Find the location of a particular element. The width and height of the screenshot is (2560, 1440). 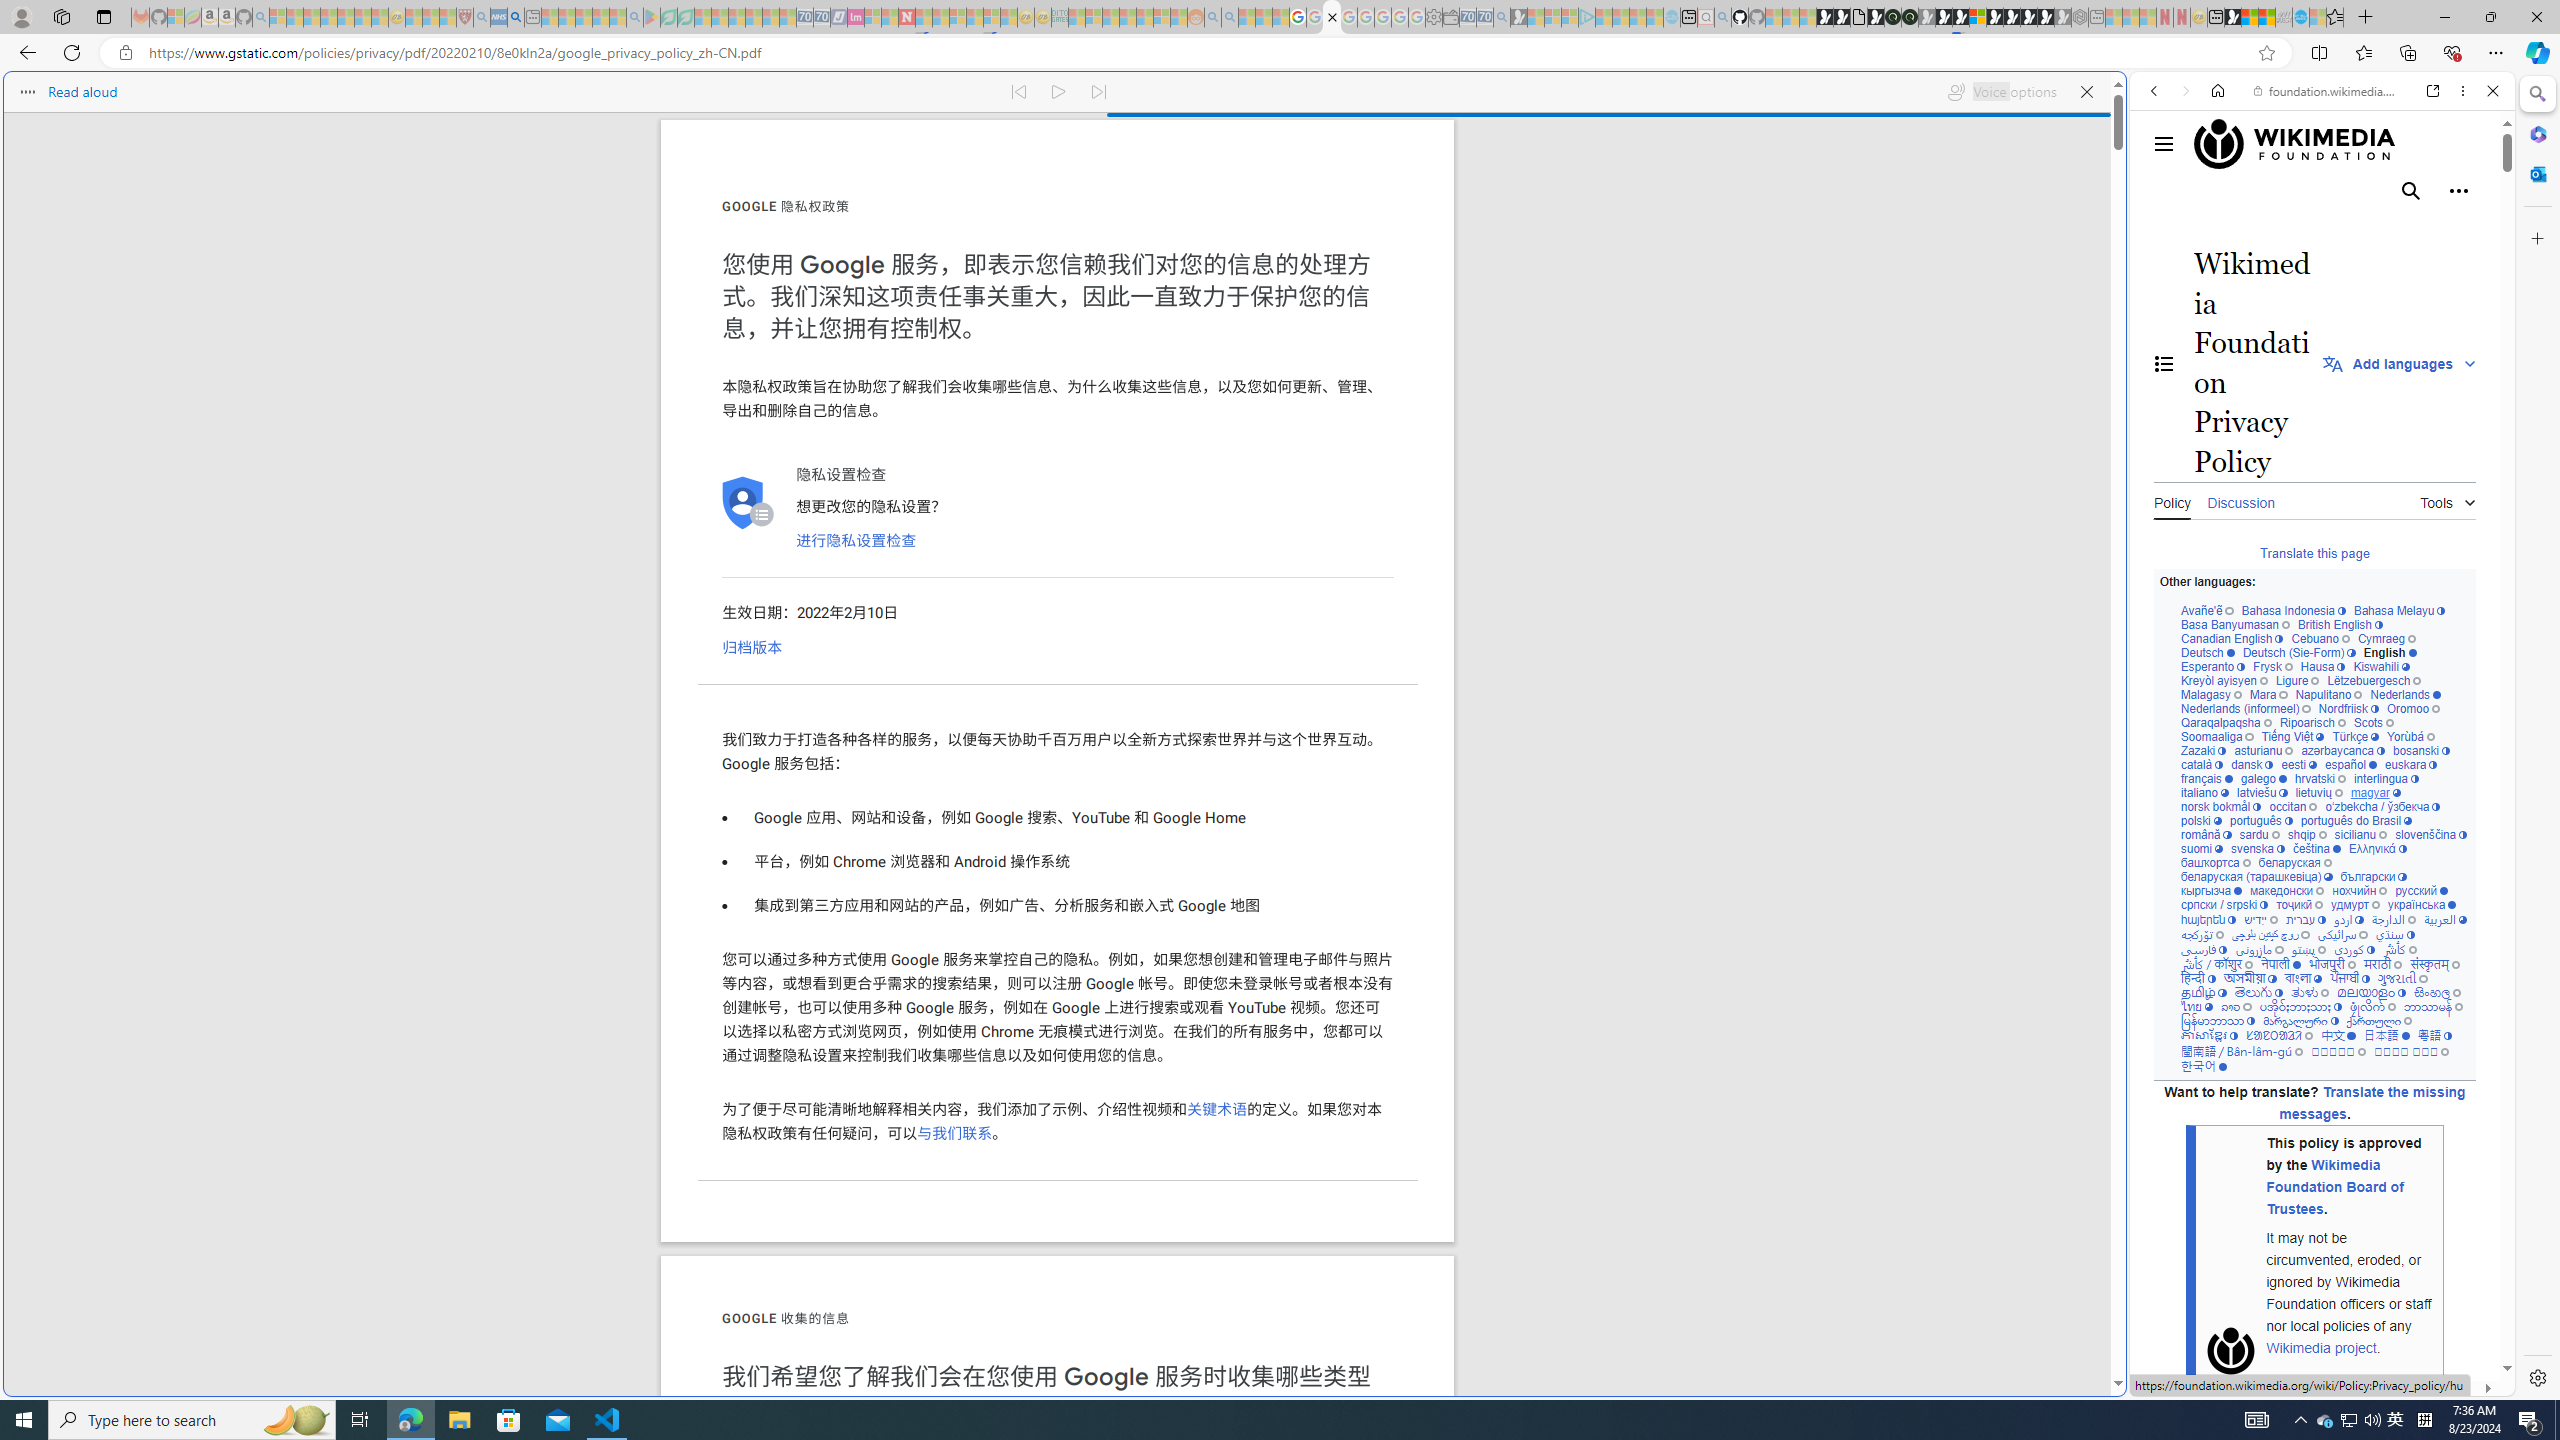

Wiktionary is located at coordinates (2314, 669).